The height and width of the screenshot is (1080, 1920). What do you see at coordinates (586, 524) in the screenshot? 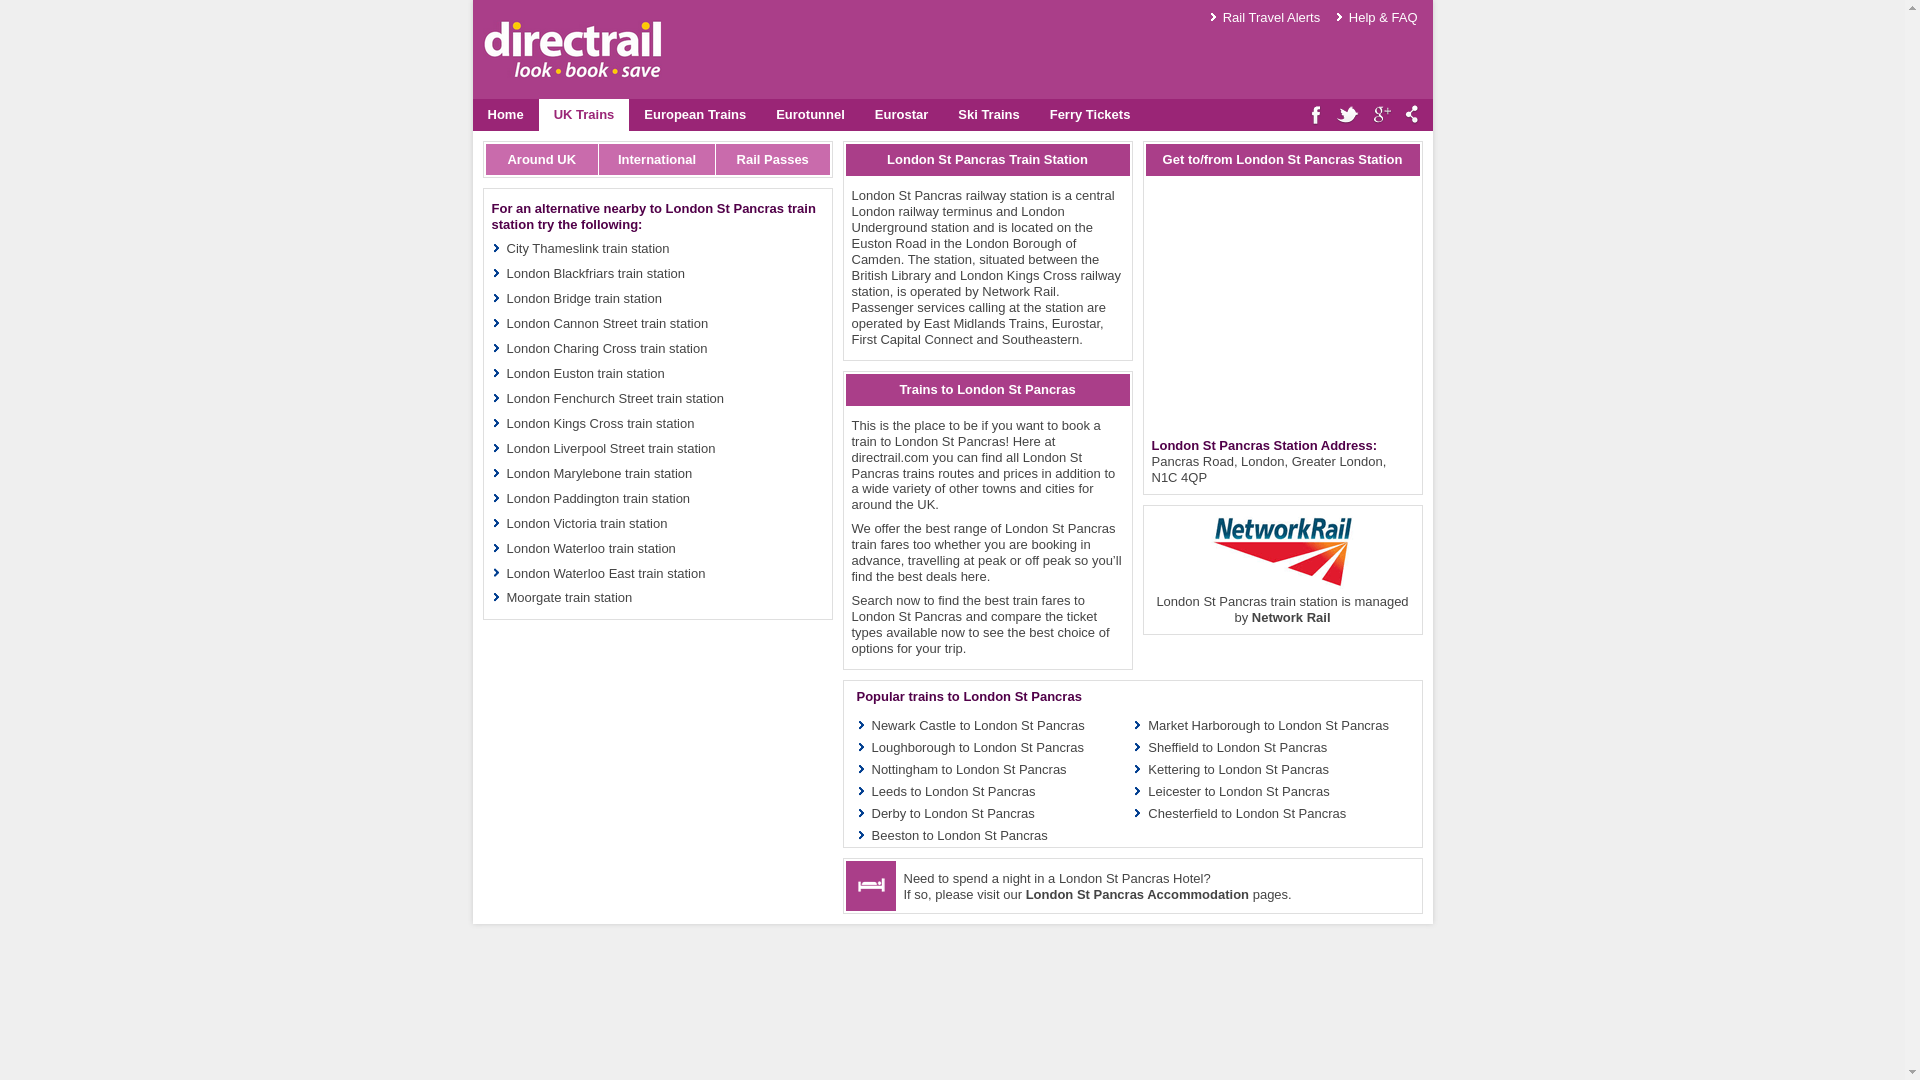
I see `London Victoria train station` at bounding box center [586, 524].